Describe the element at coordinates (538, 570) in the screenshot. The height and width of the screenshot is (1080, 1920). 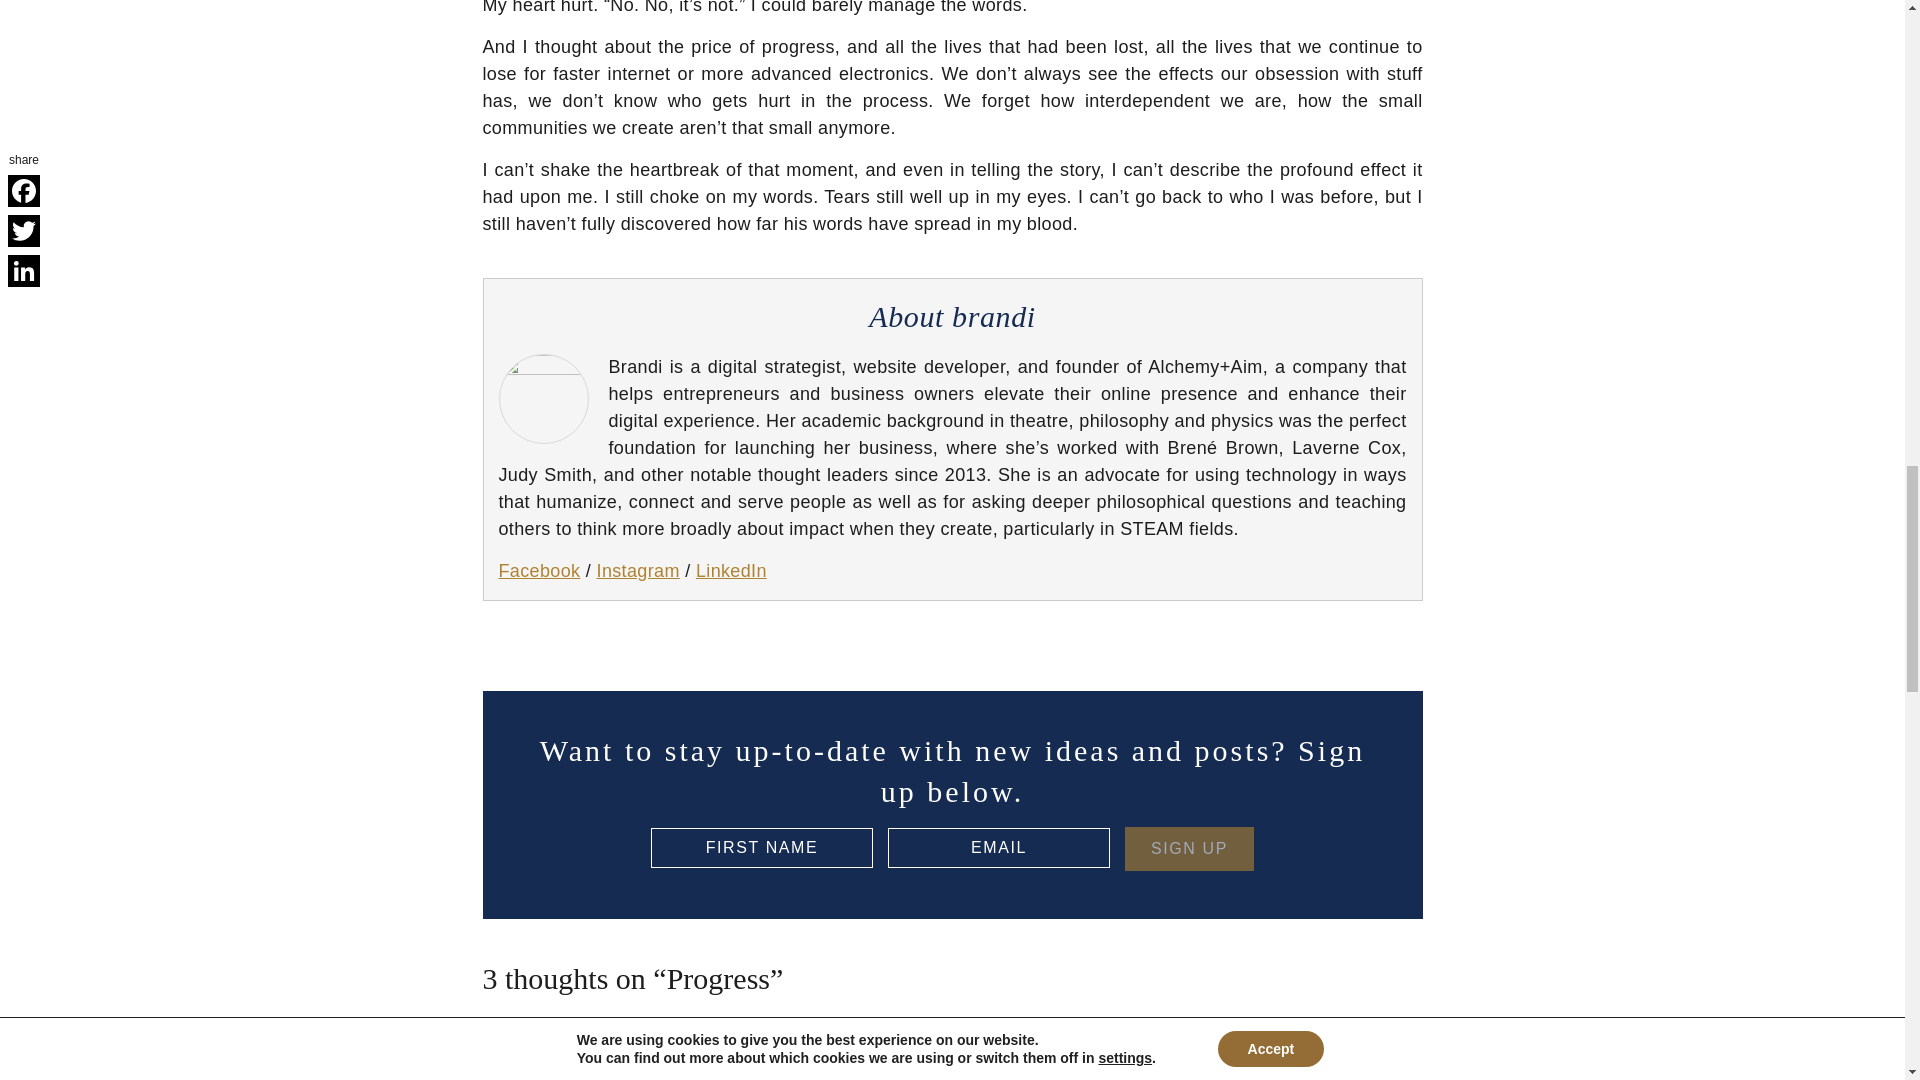
I see `Facebook` at that location.